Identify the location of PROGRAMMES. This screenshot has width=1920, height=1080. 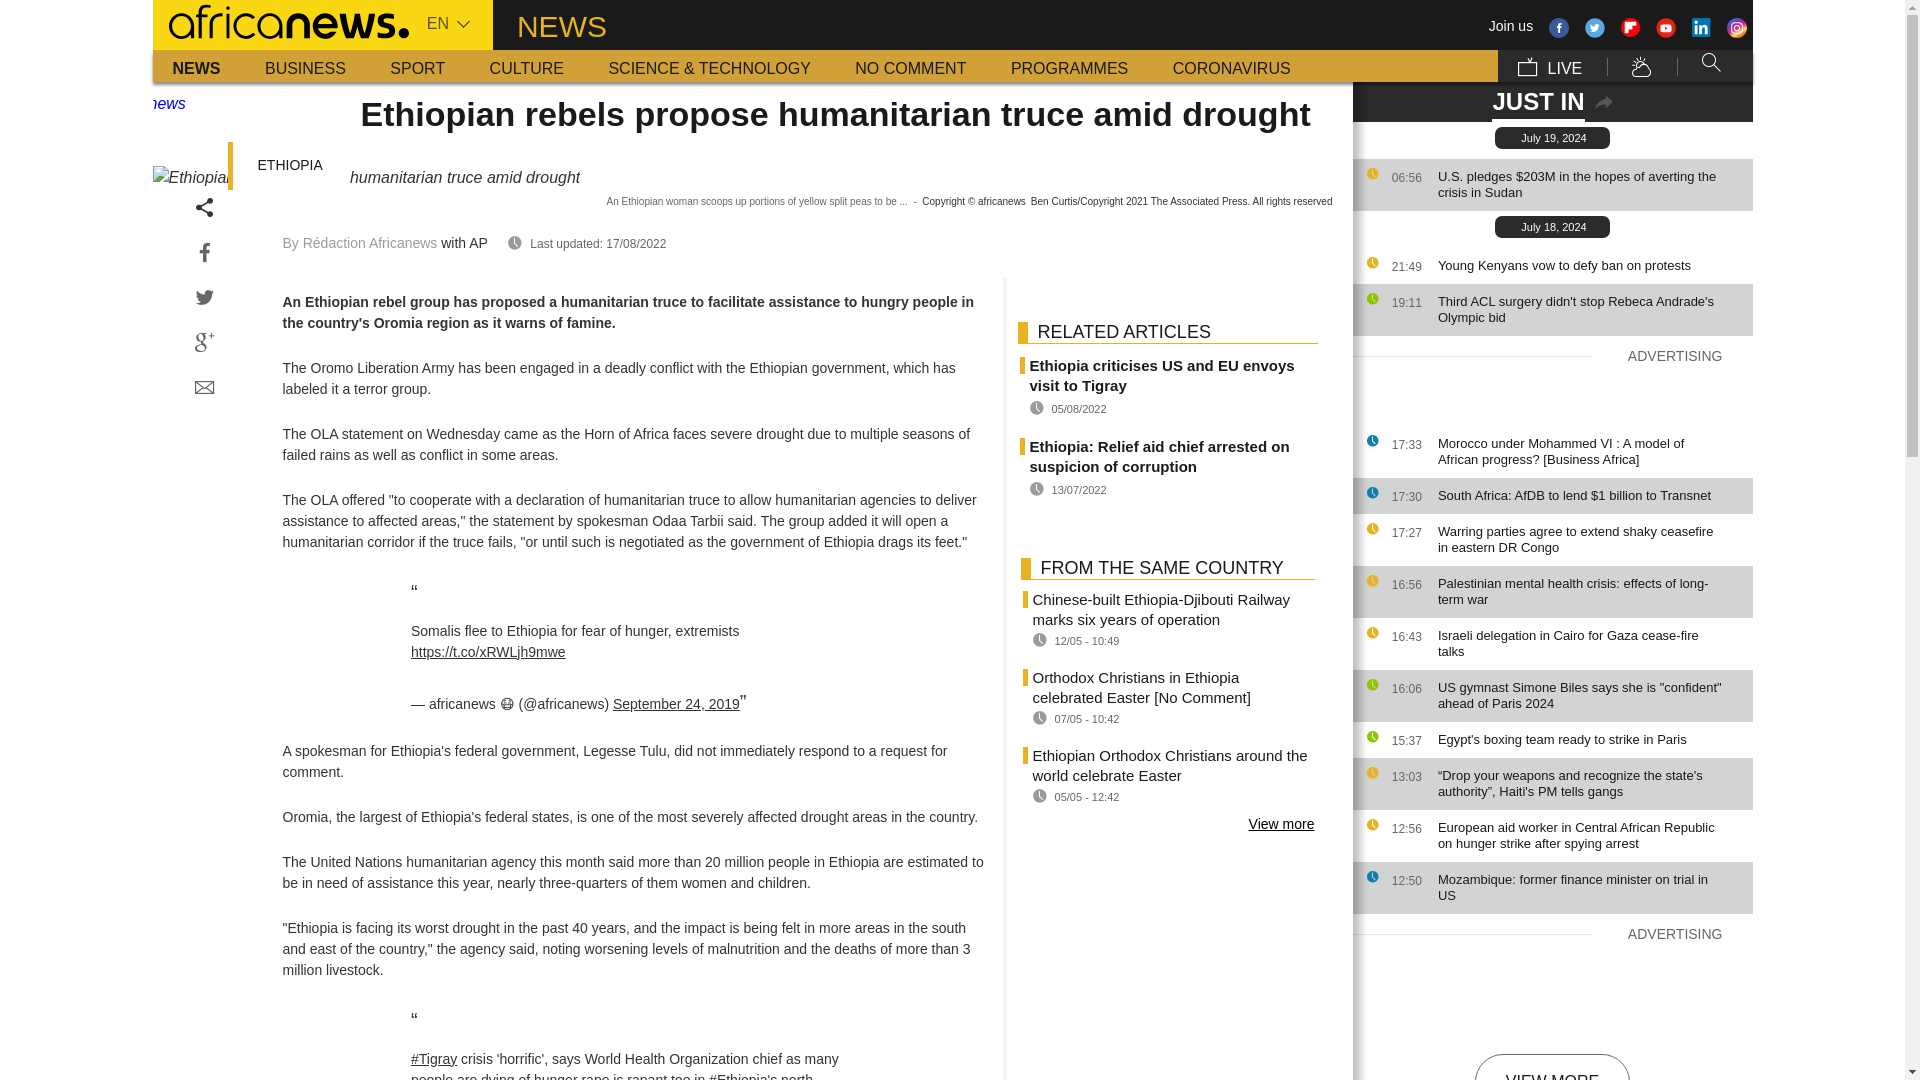
(1069, 66).